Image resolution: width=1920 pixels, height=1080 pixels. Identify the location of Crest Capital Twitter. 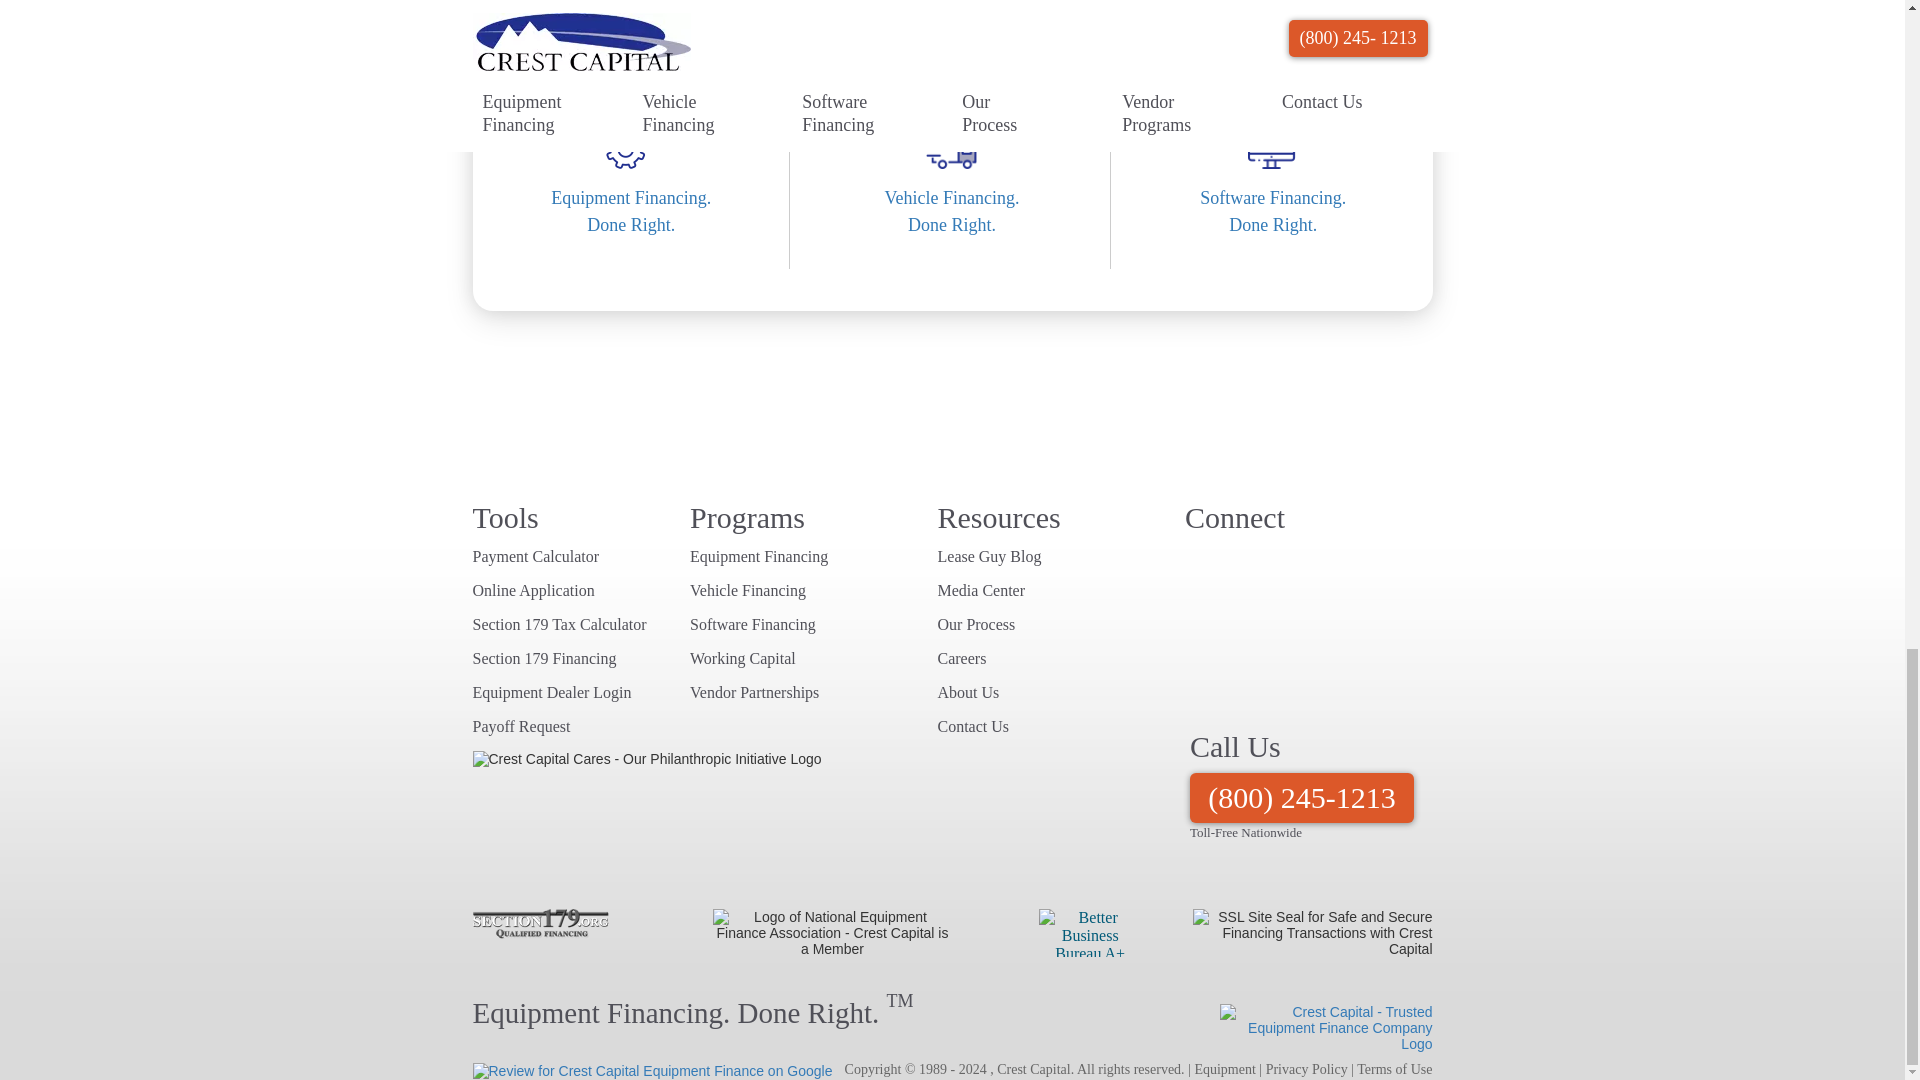
(1281, 562).